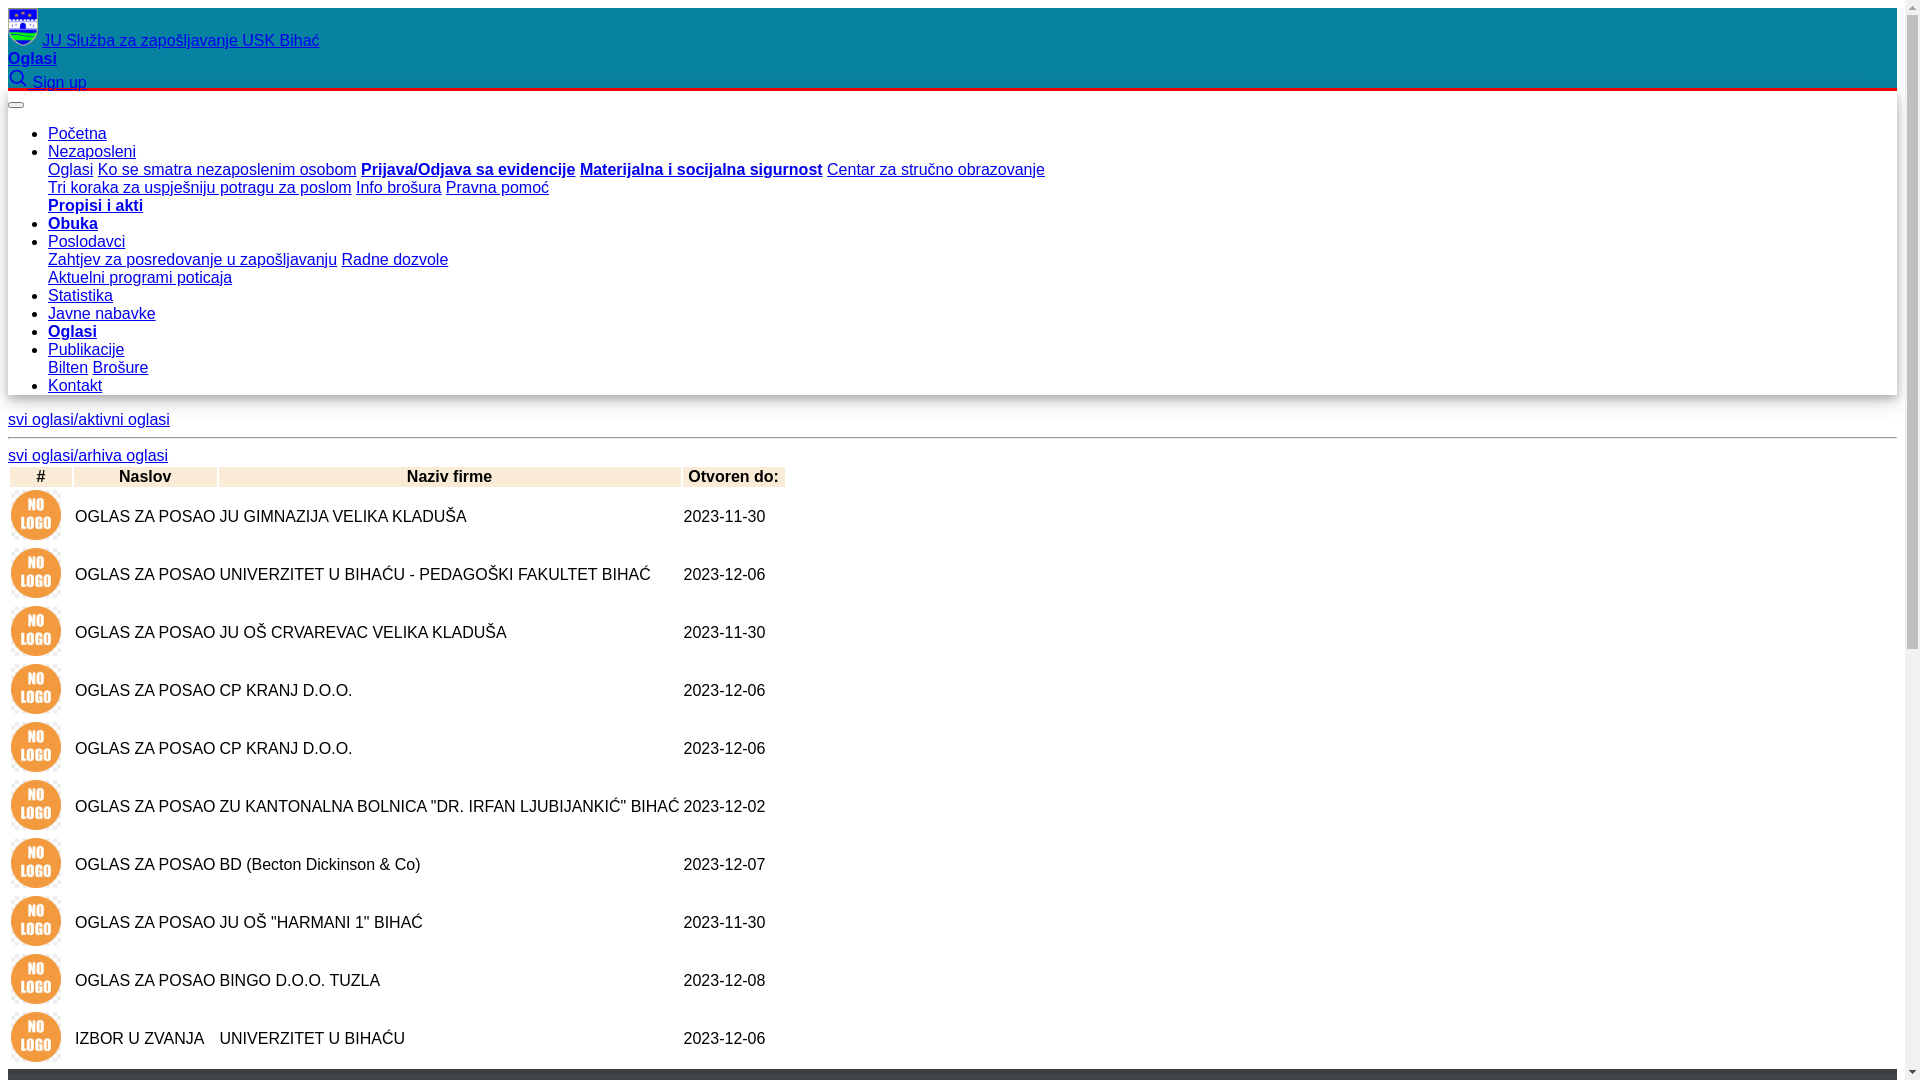 Image resolution: width=1920 pixels, height=1080 pixels. What do you see at coordinates (88, 455) in the screenshot?
I see `svi oglasi/arhiva oglasi` at bounding box center [88, 455].